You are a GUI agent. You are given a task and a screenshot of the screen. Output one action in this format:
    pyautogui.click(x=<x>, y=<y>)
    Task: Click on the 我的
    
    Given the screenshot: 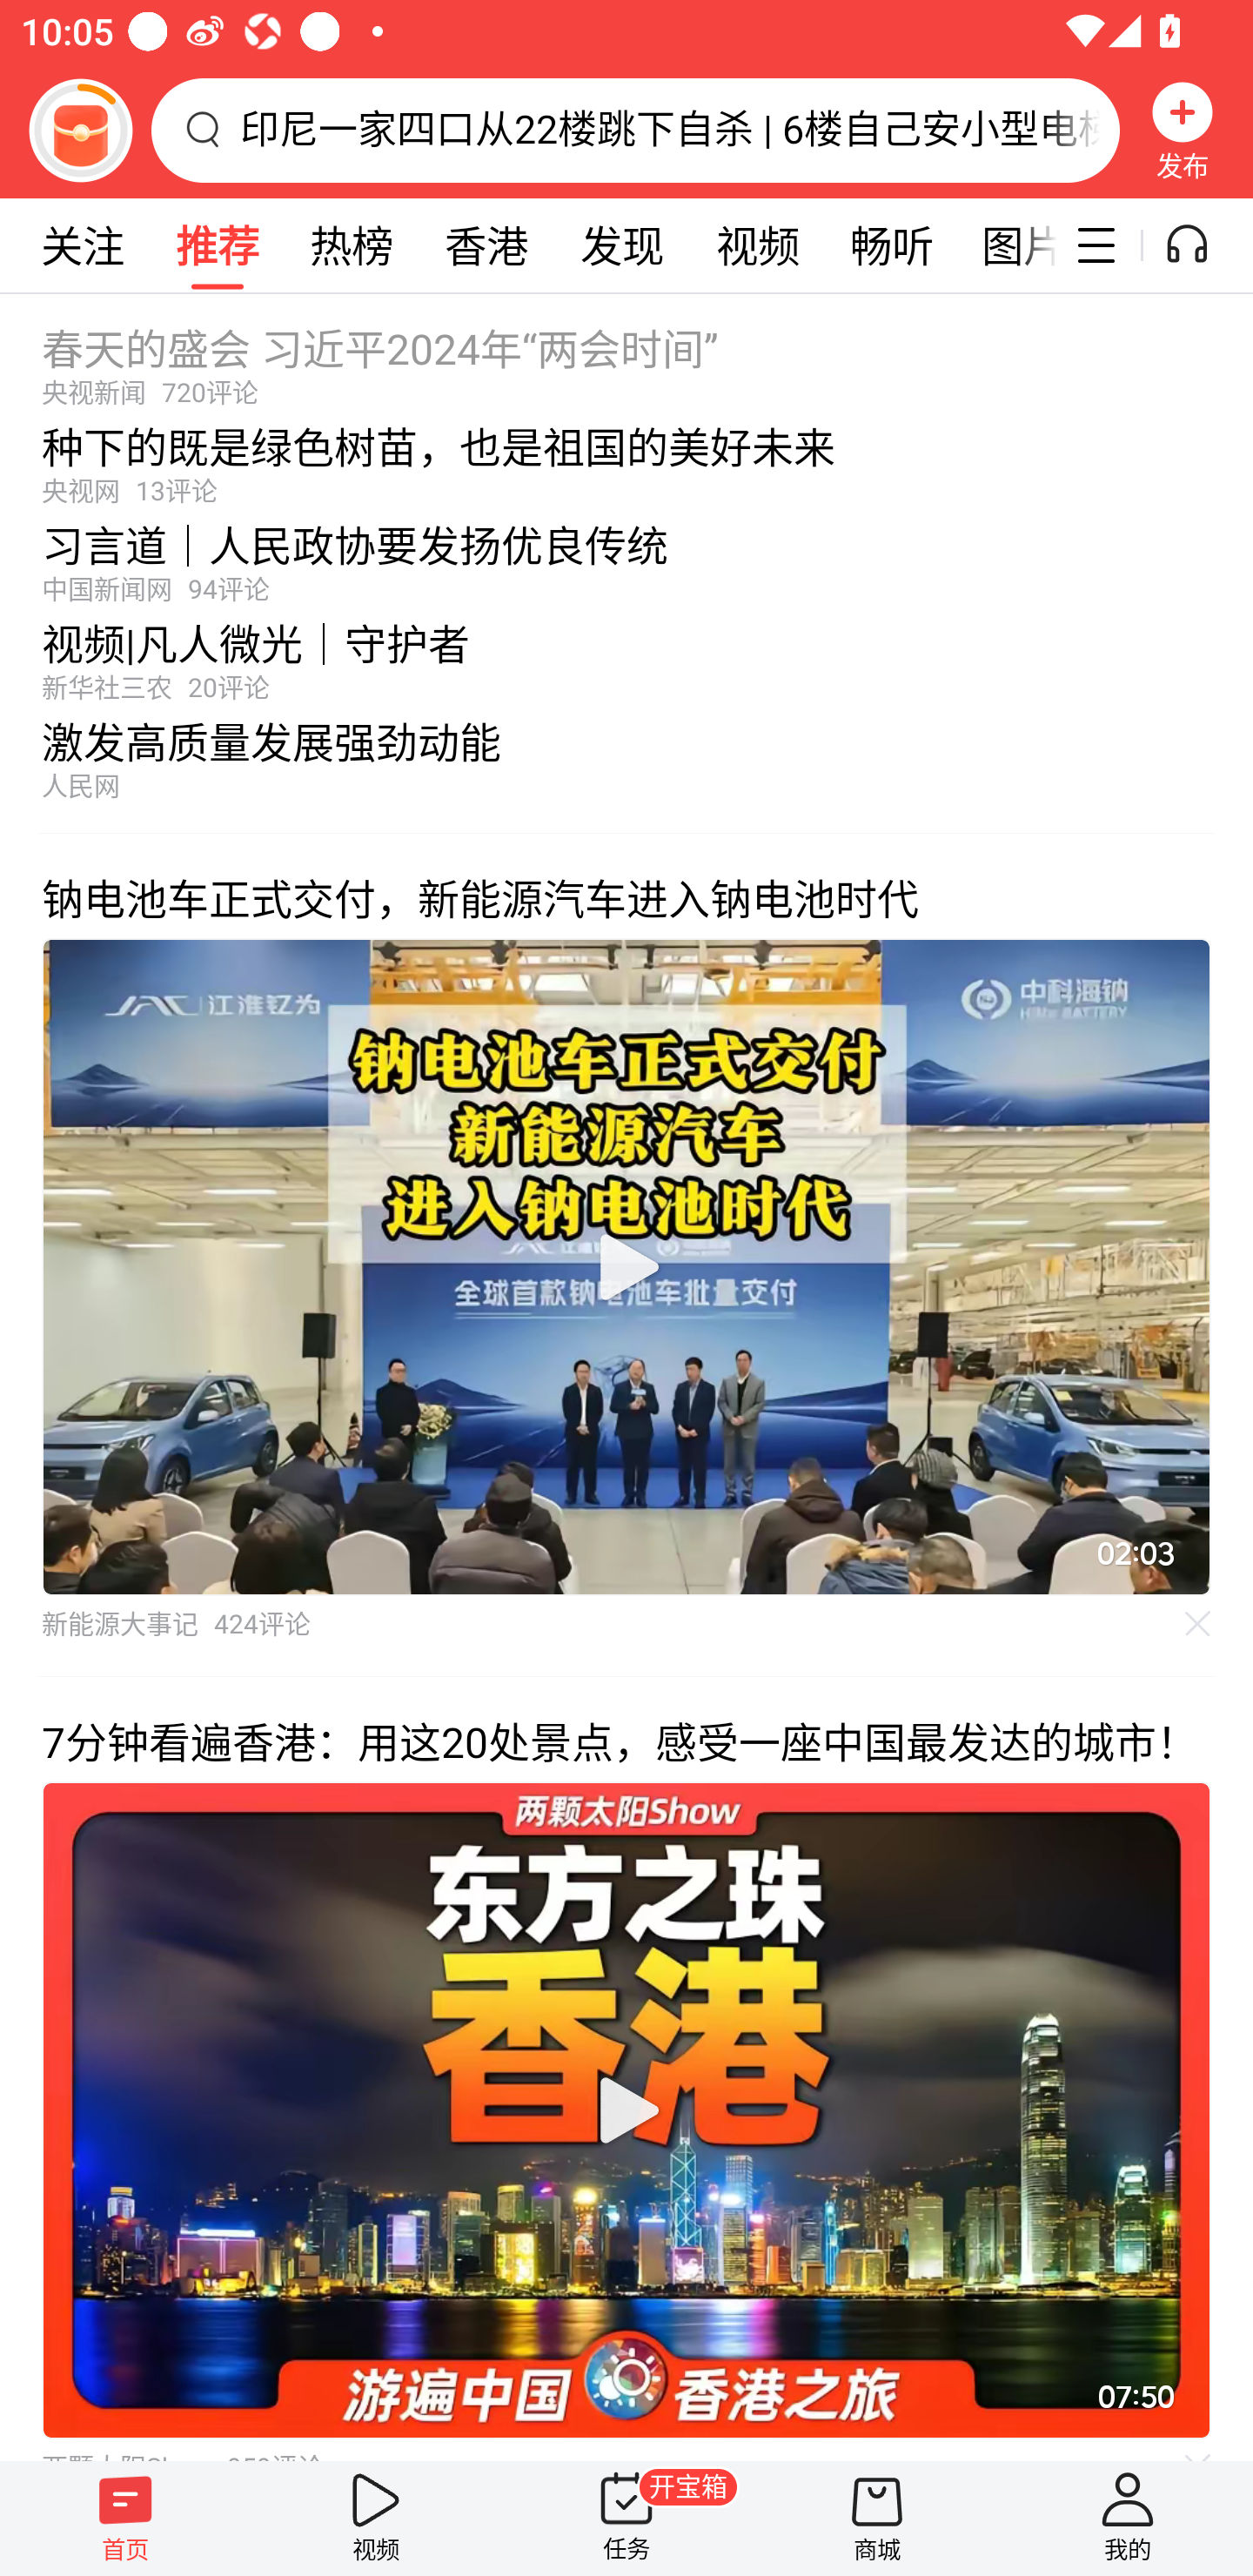 What is the action you would take?
    pyautogui.click(x=1128, y=2518)
    